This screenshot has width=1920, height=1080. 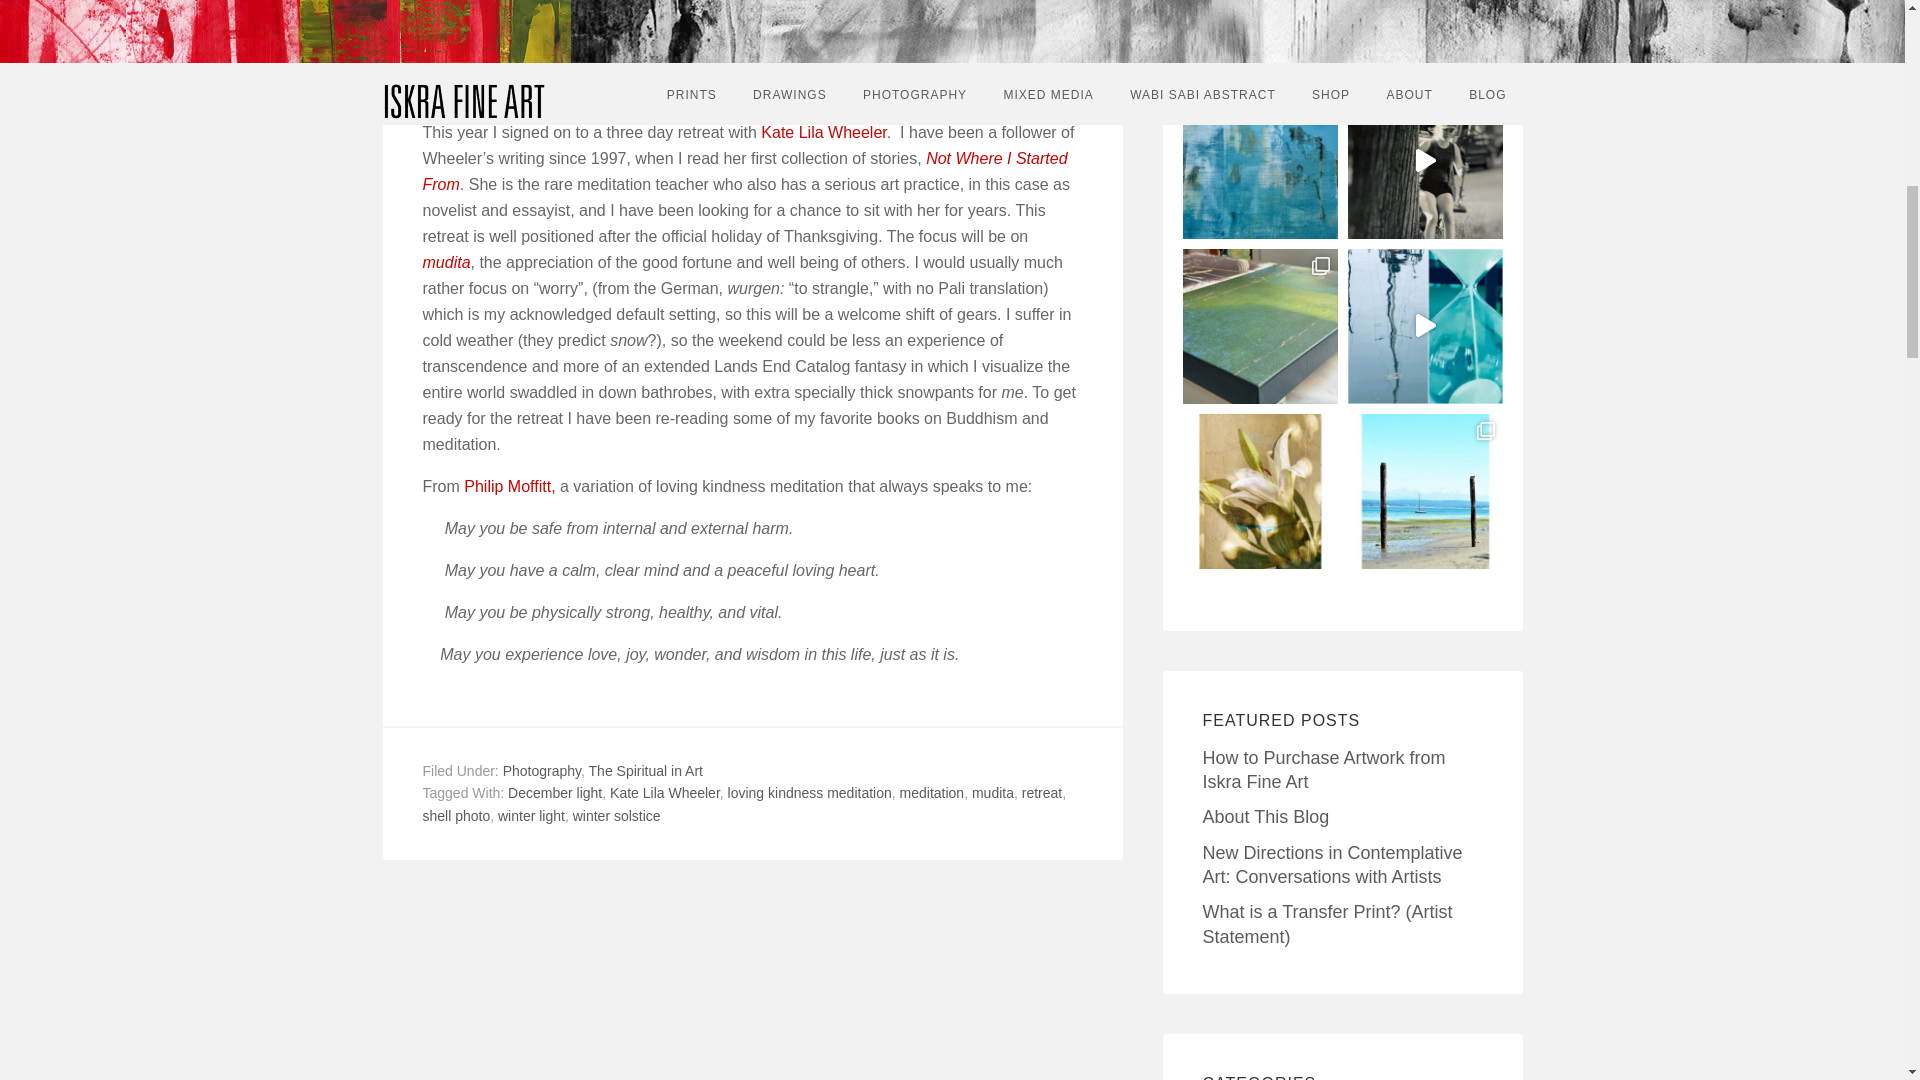 What do you see at coordinates (822, 132) in the screenshot?
I see `Kate Lila Wheeler` at bounding box center [822, 132].